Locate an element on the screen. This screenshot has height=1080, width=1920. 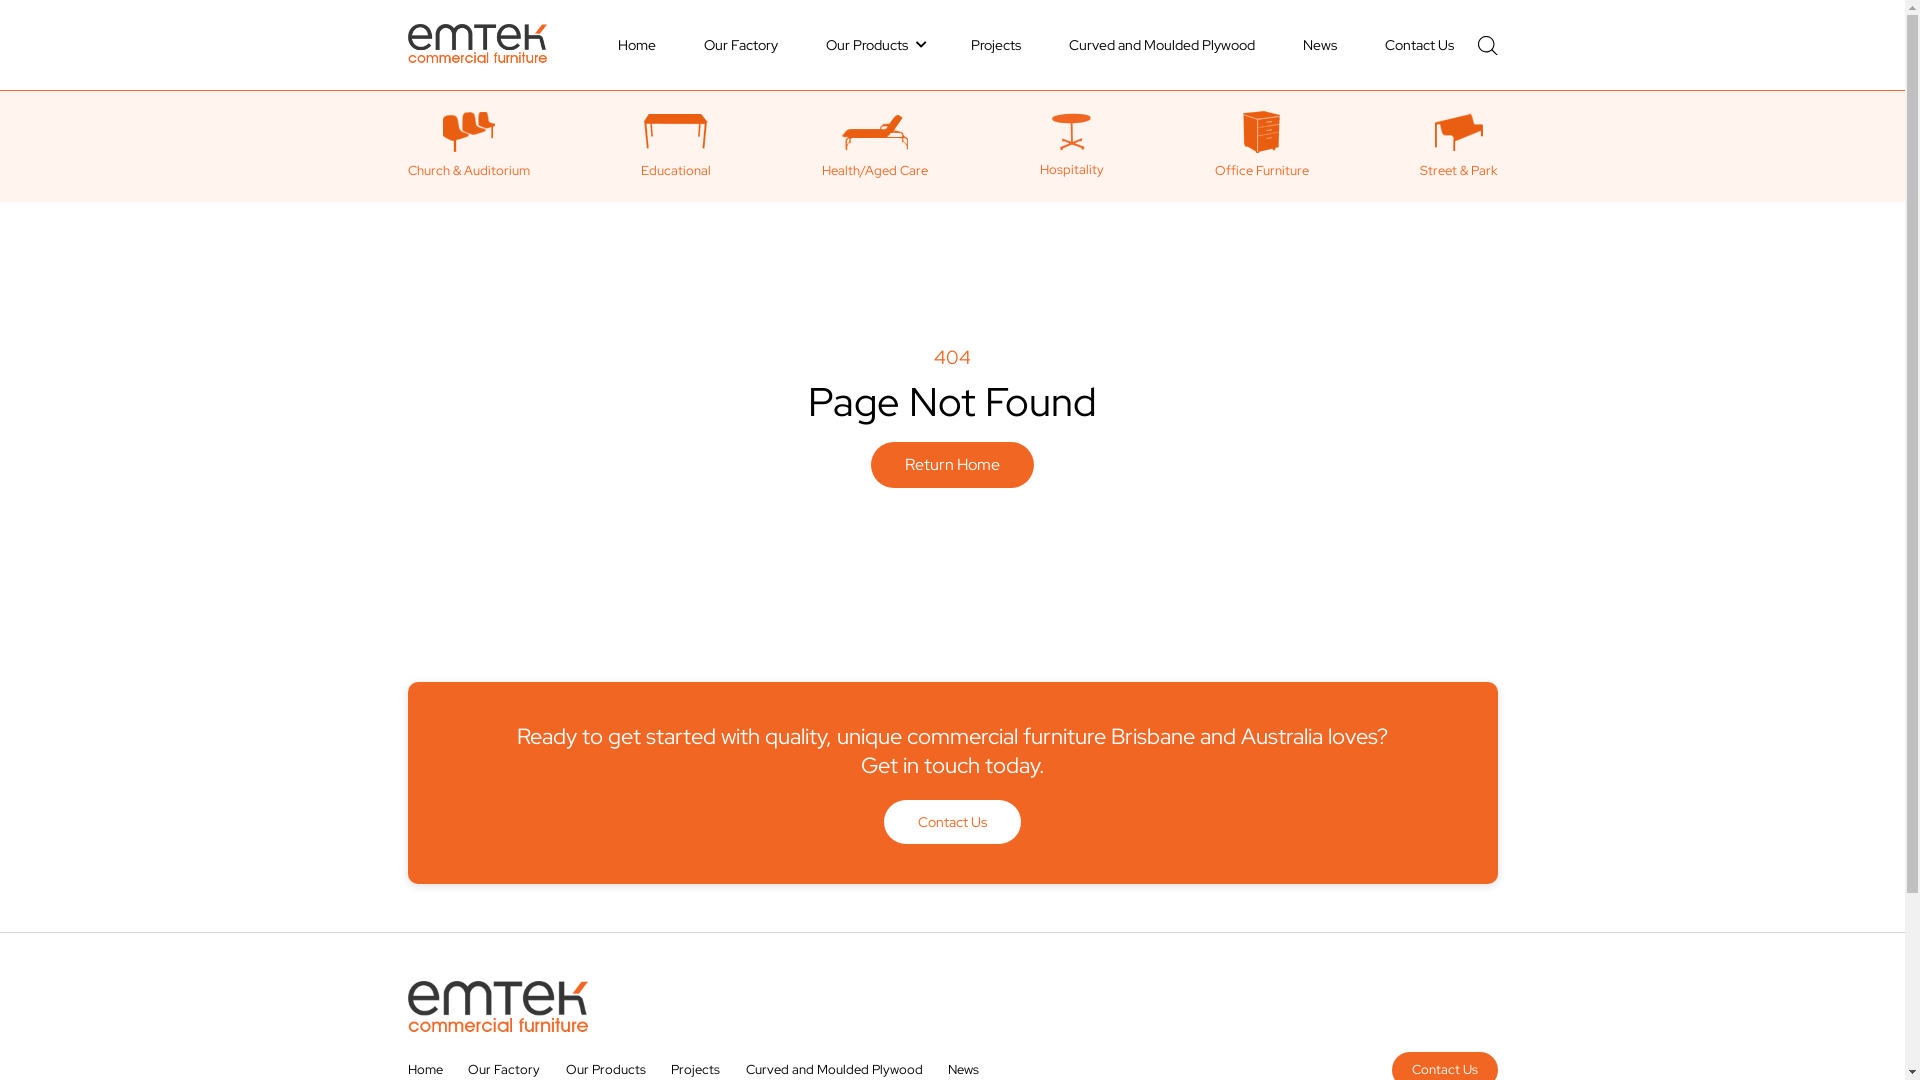
Projects is located at coordinates (995, 45).